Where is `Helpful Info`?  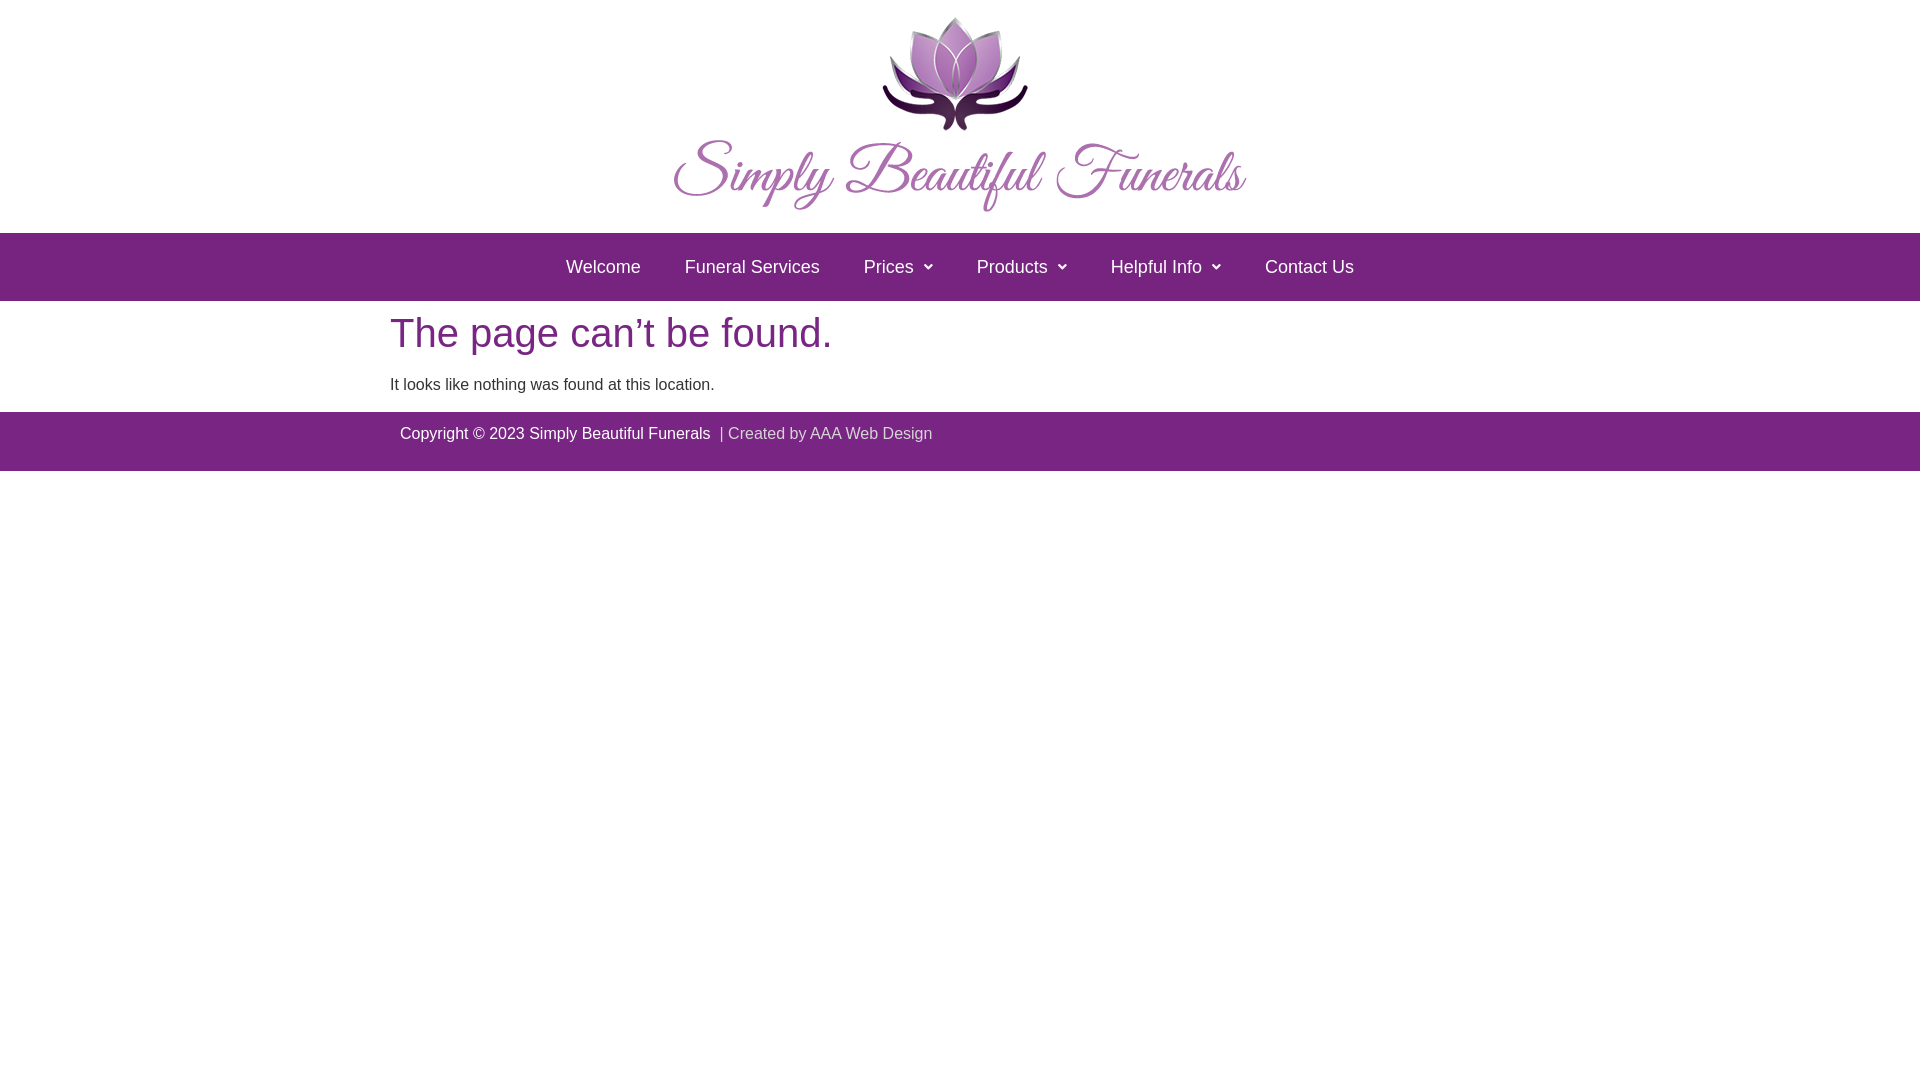 Helpful Info is located at coordinates (1166, 267).